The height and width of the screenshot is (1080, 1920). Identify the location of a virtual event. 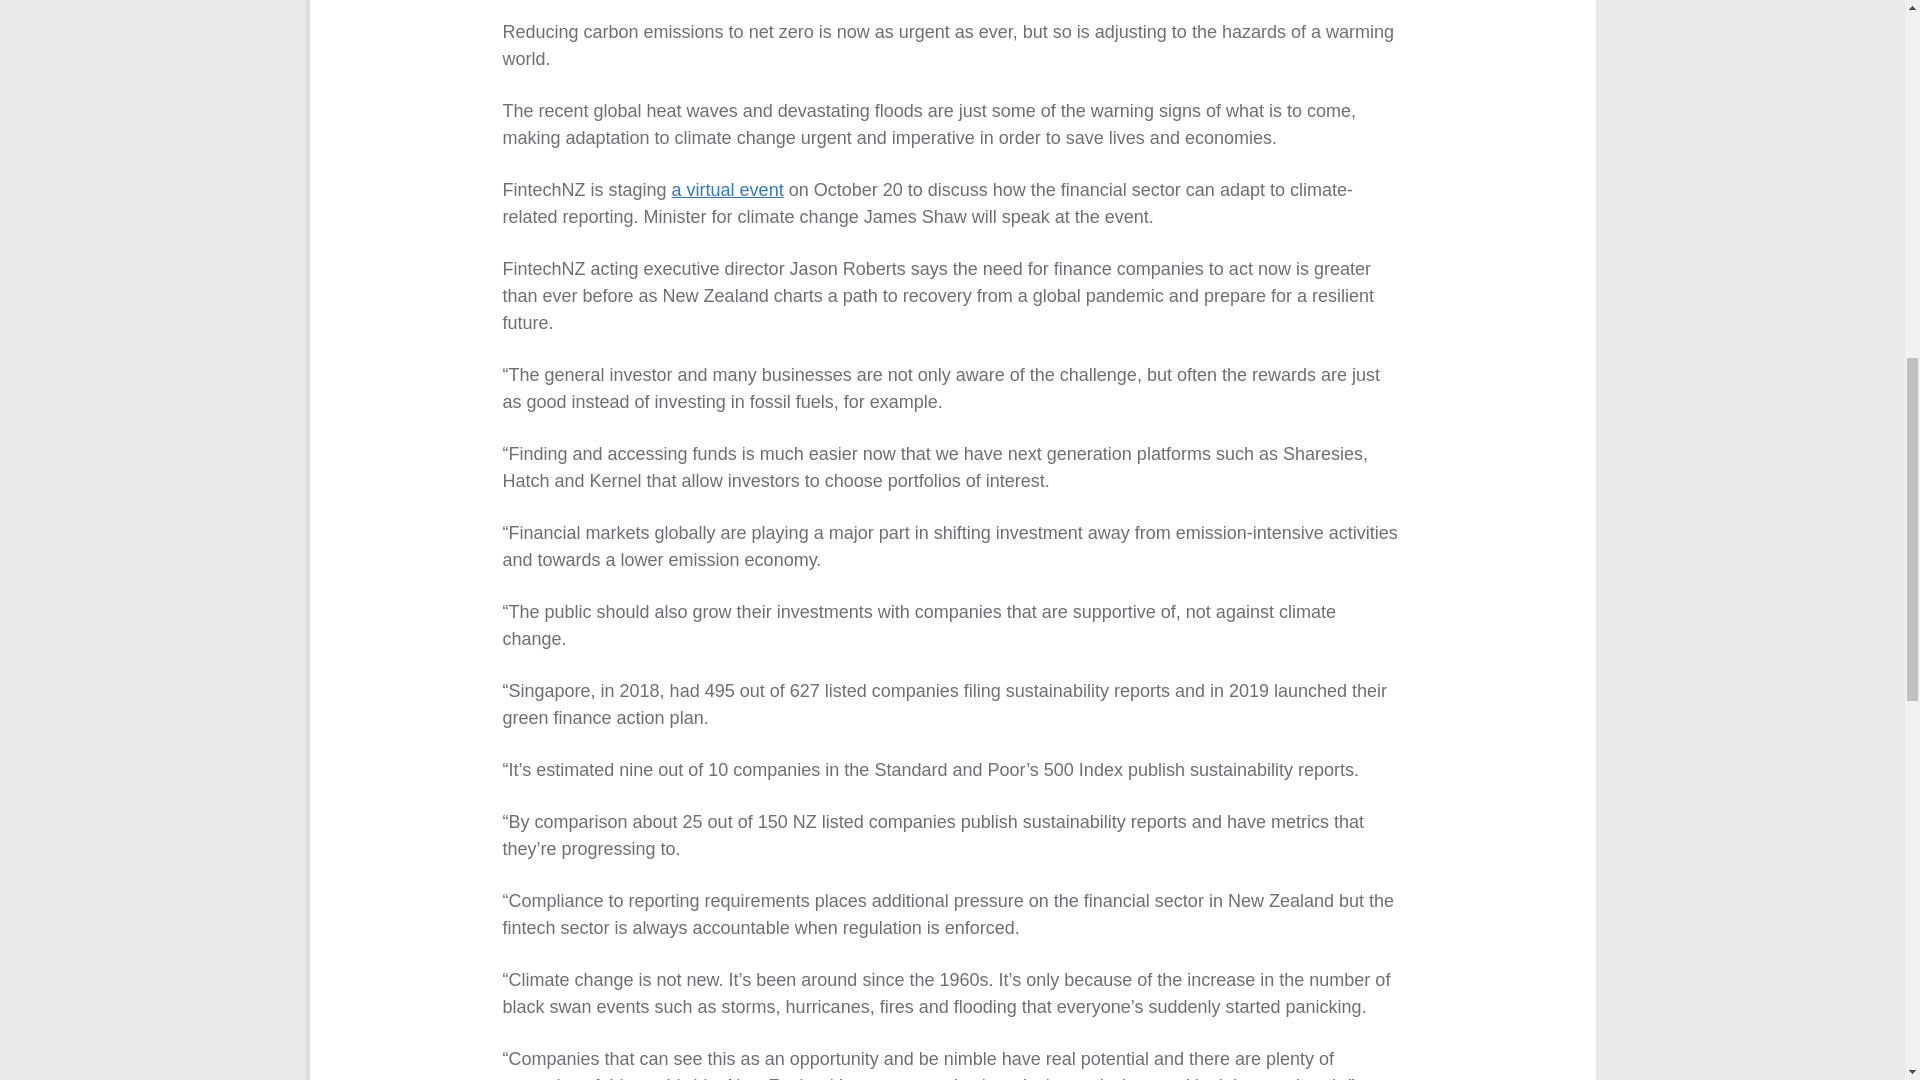
(728, 190).